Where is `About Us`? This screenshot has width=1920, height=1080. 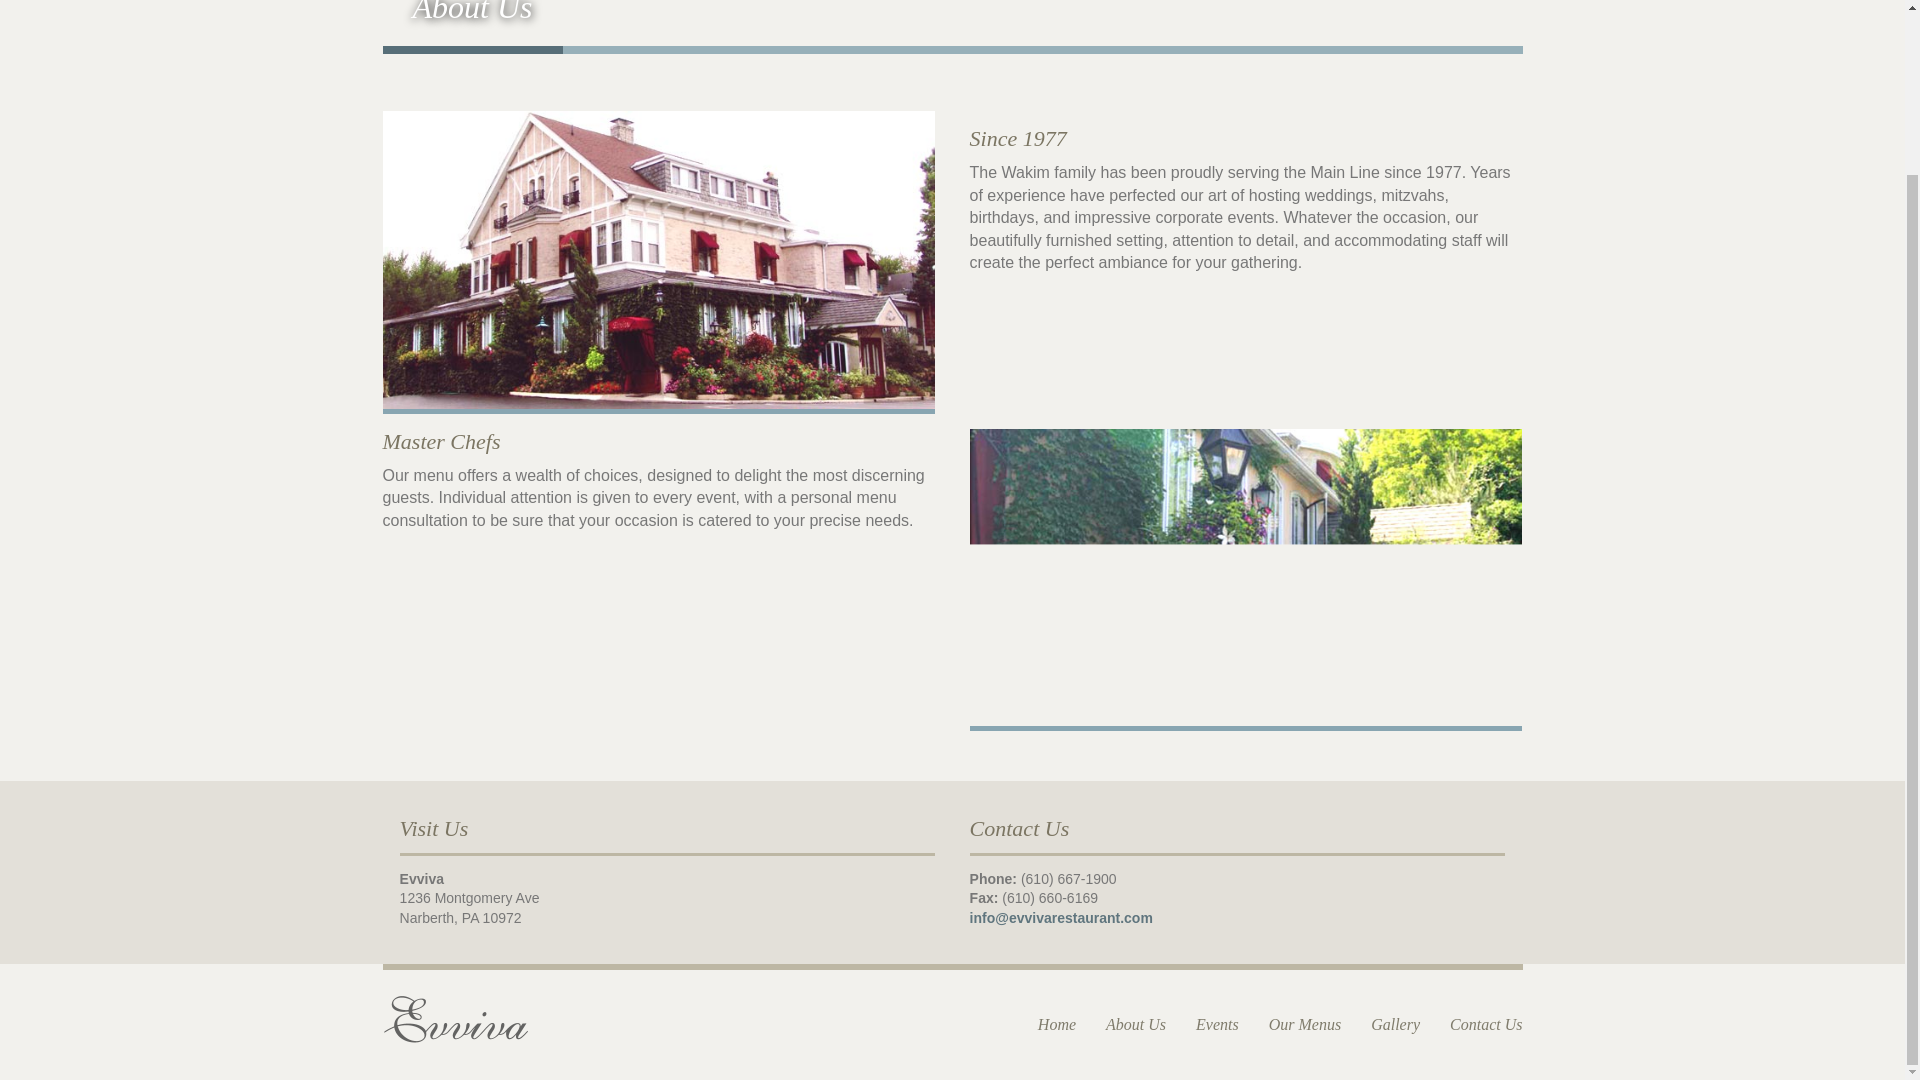
About Us is located at coordinates (1135, 1024).